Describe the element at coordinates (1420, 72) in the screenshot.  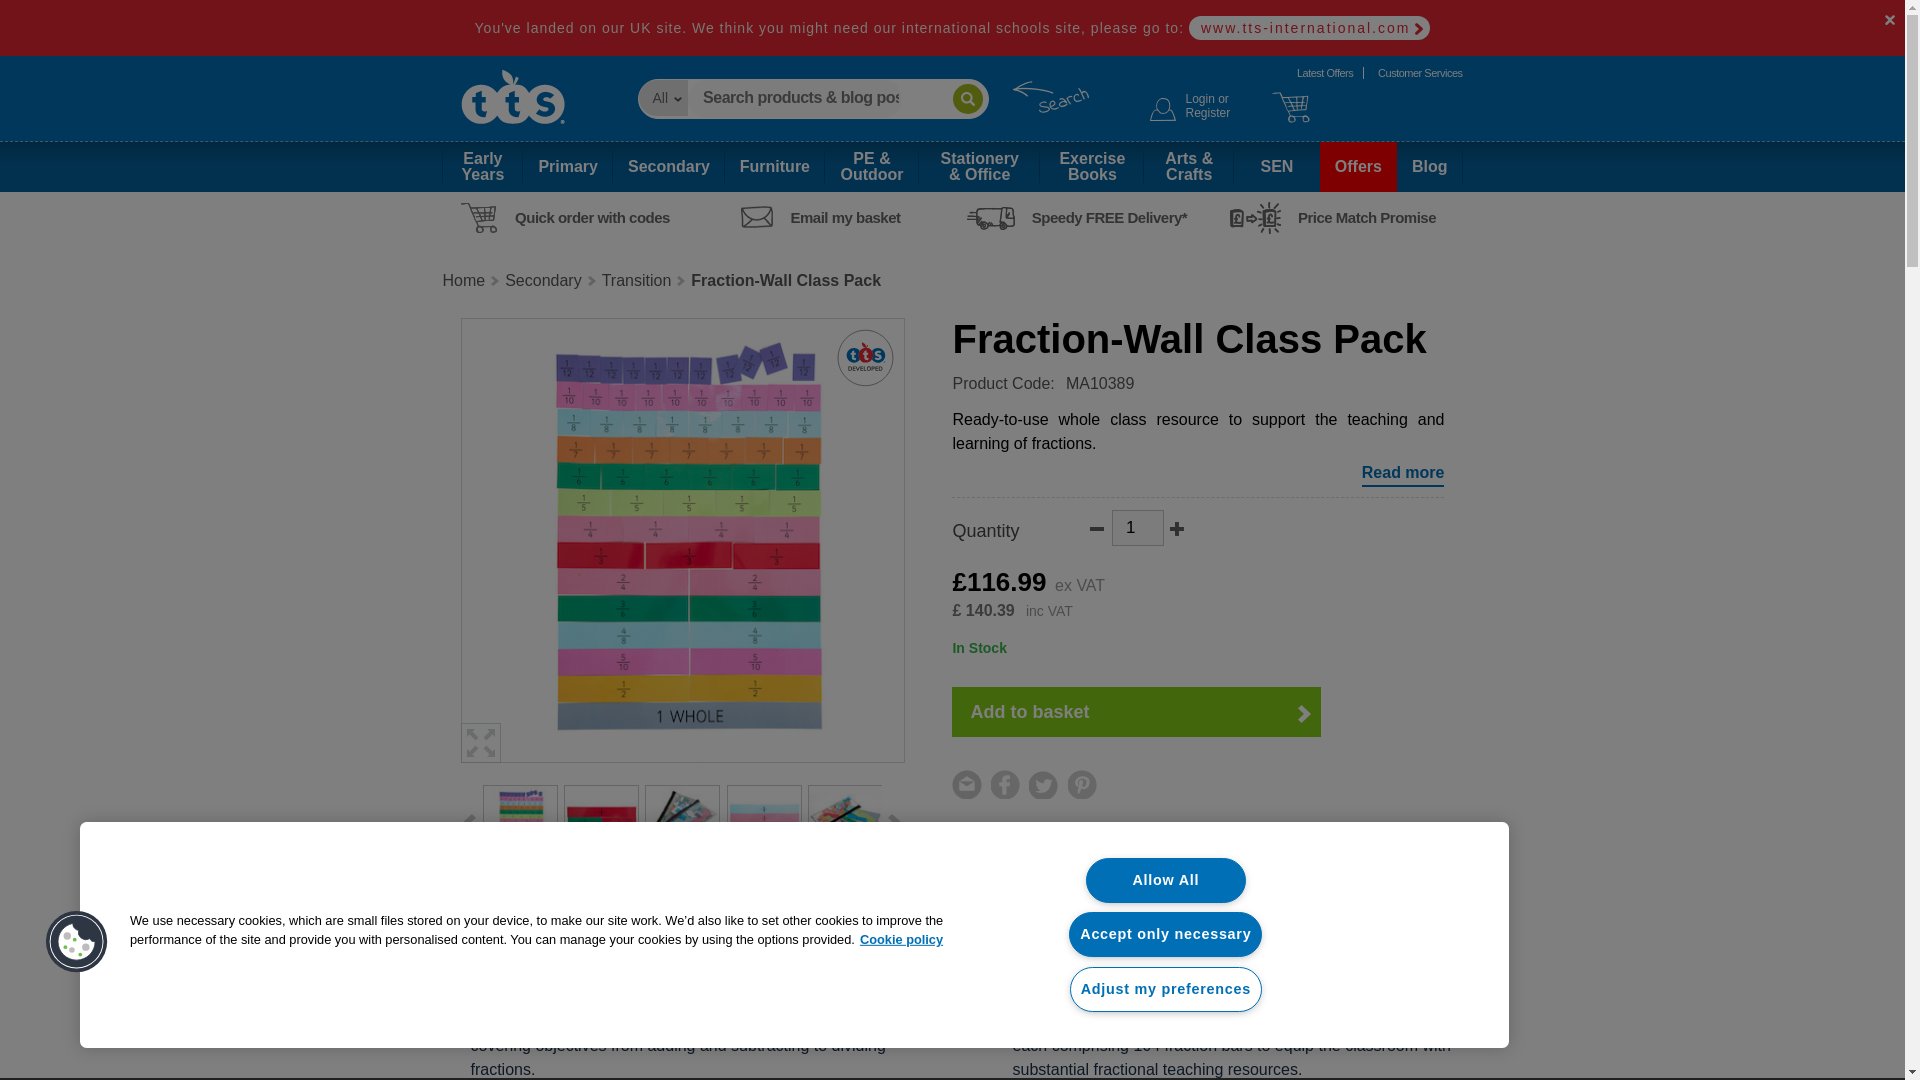
I see `Customer Services` at that location.